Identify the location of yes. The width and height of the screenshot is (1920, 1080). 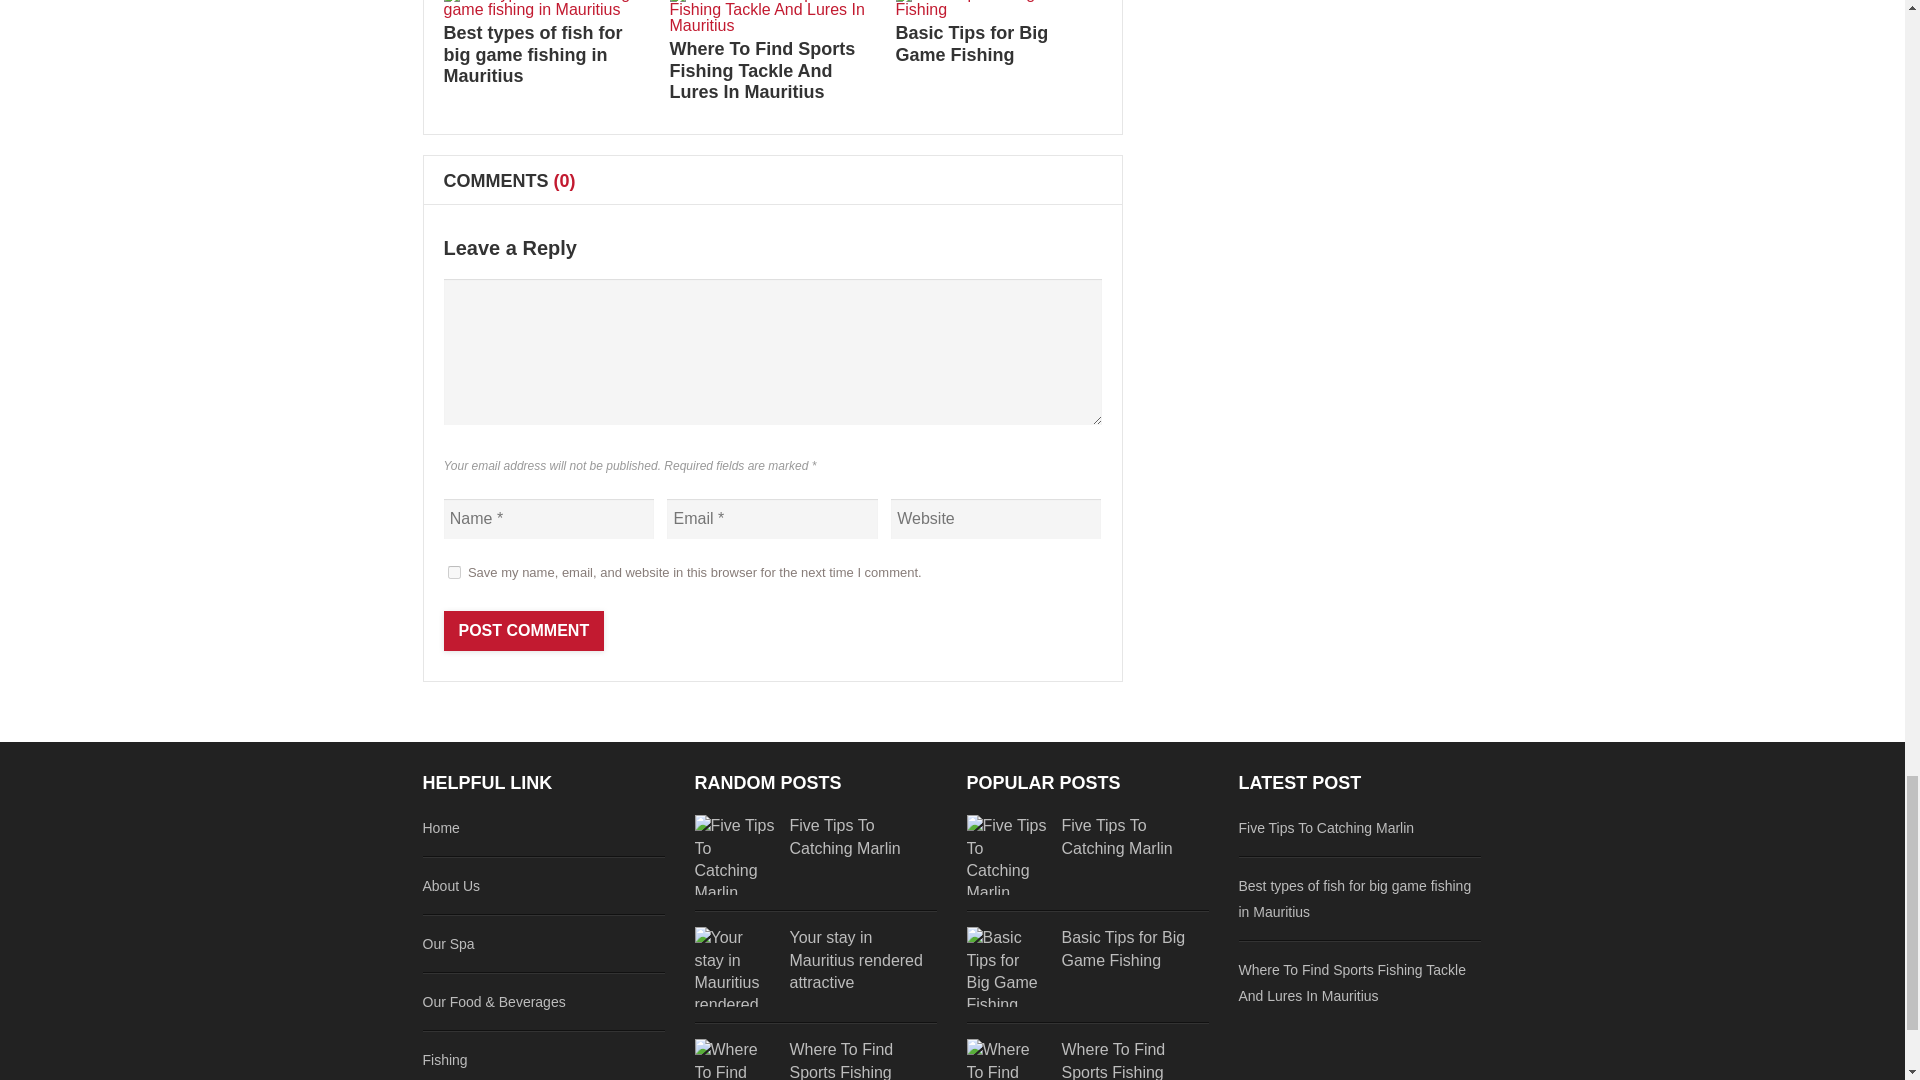
(454, 572).